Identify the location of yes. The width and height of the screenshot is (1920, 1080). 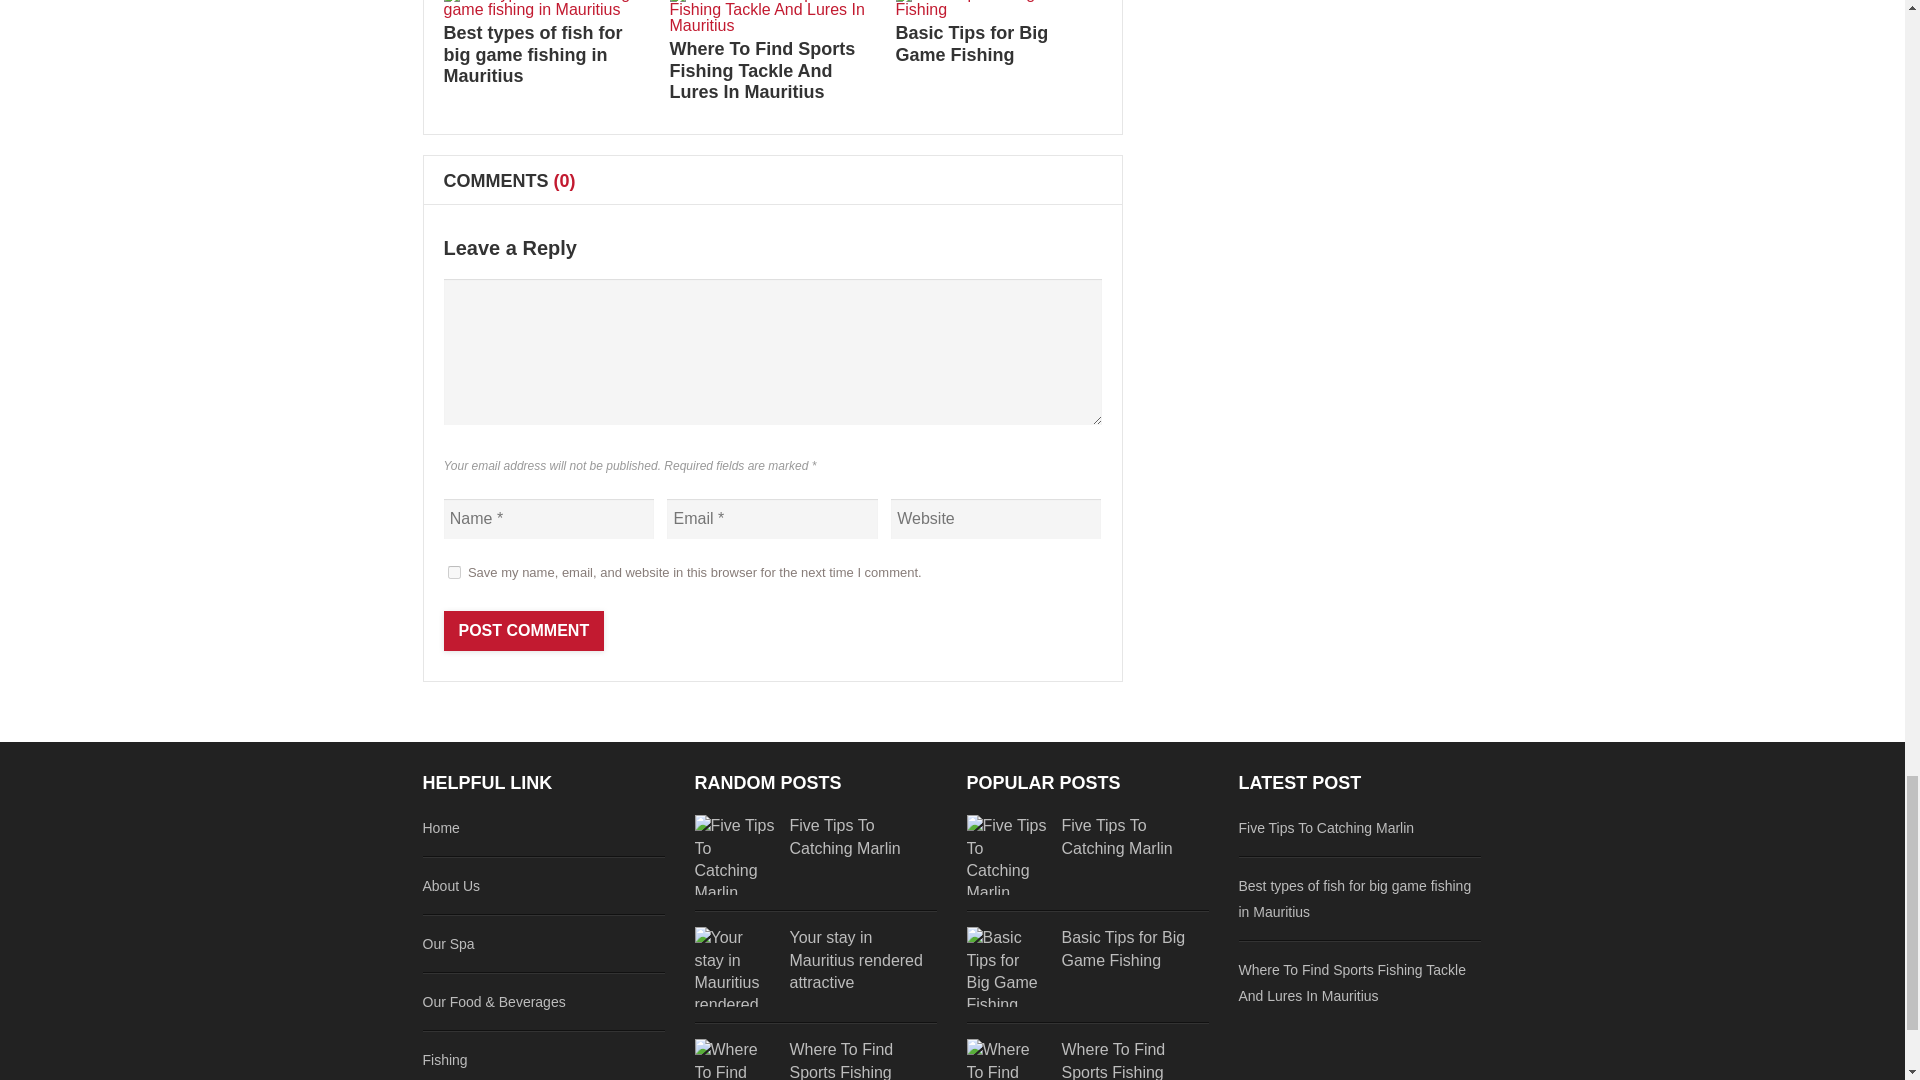
(454, 572).